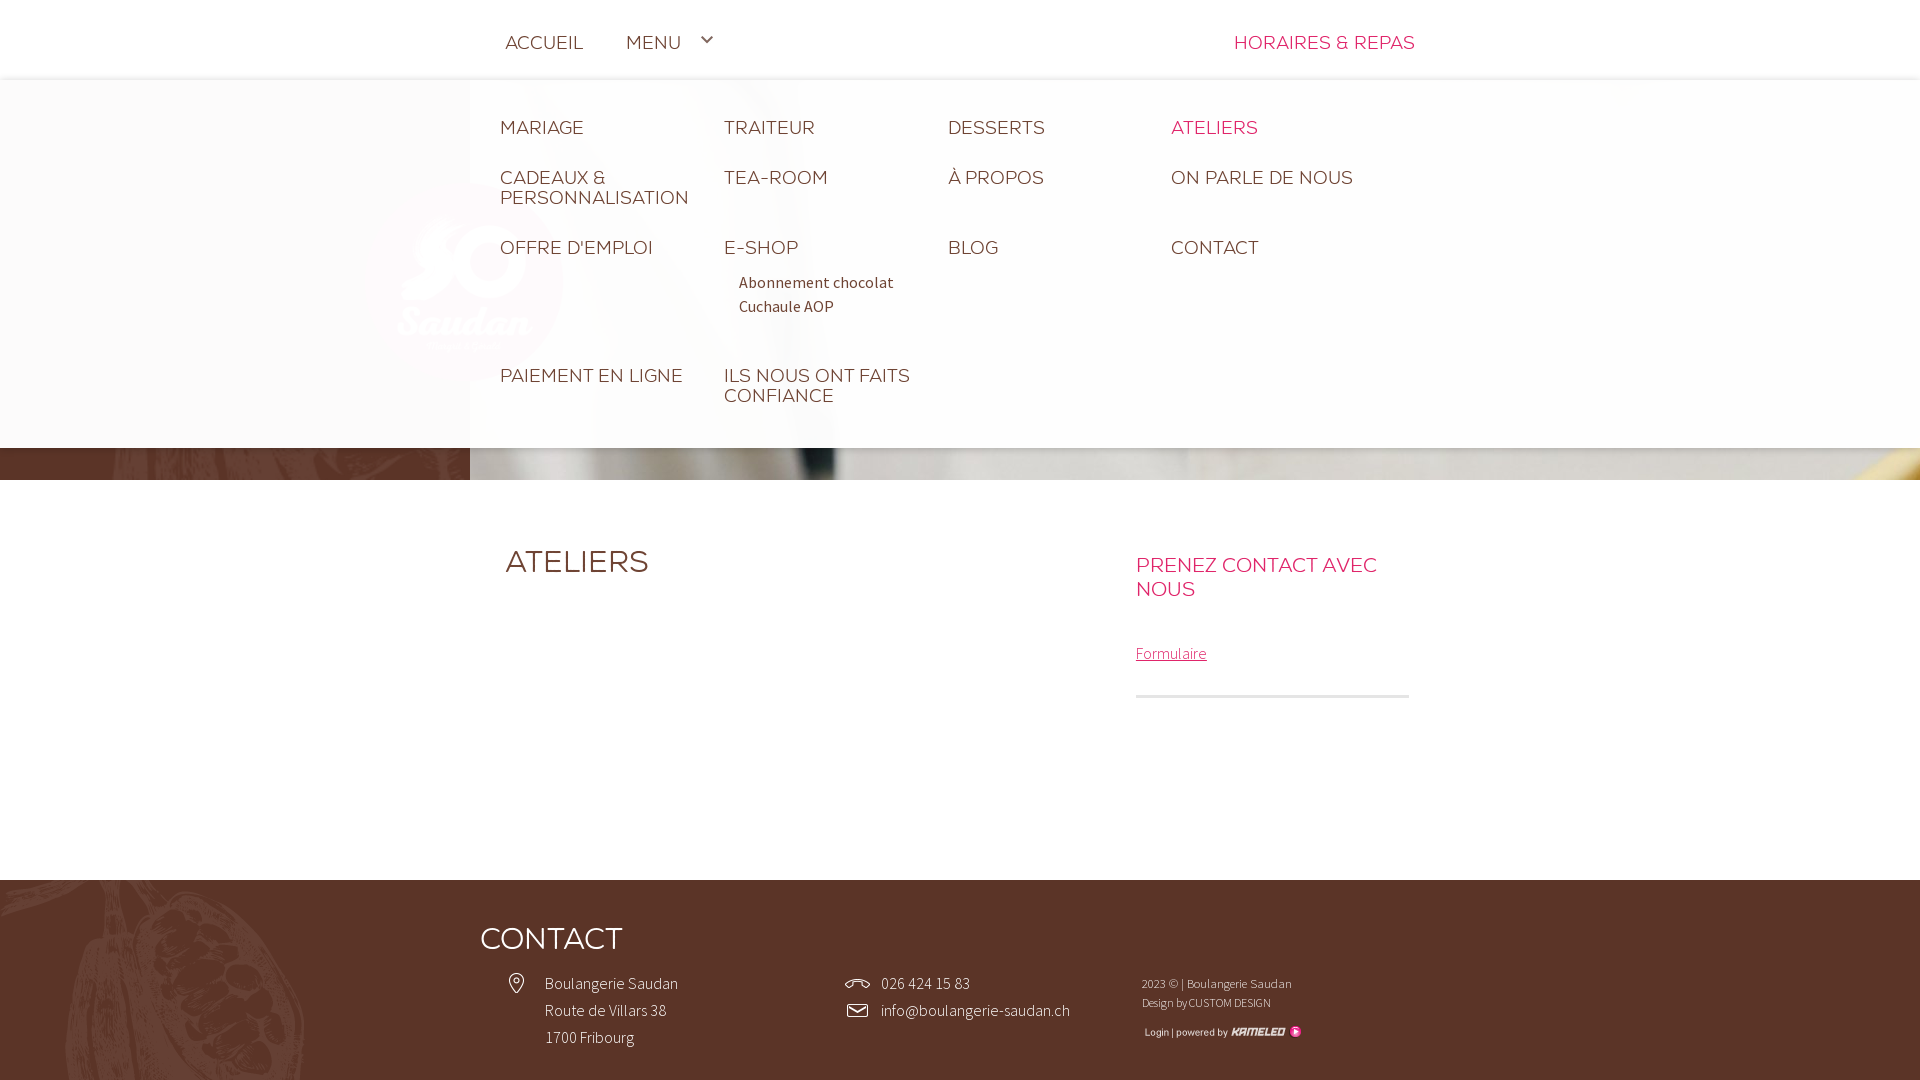  What do you see at coordinates (600, 125) in the screenshot?
I see `MARIAGE` at bounding box center [600, 125].